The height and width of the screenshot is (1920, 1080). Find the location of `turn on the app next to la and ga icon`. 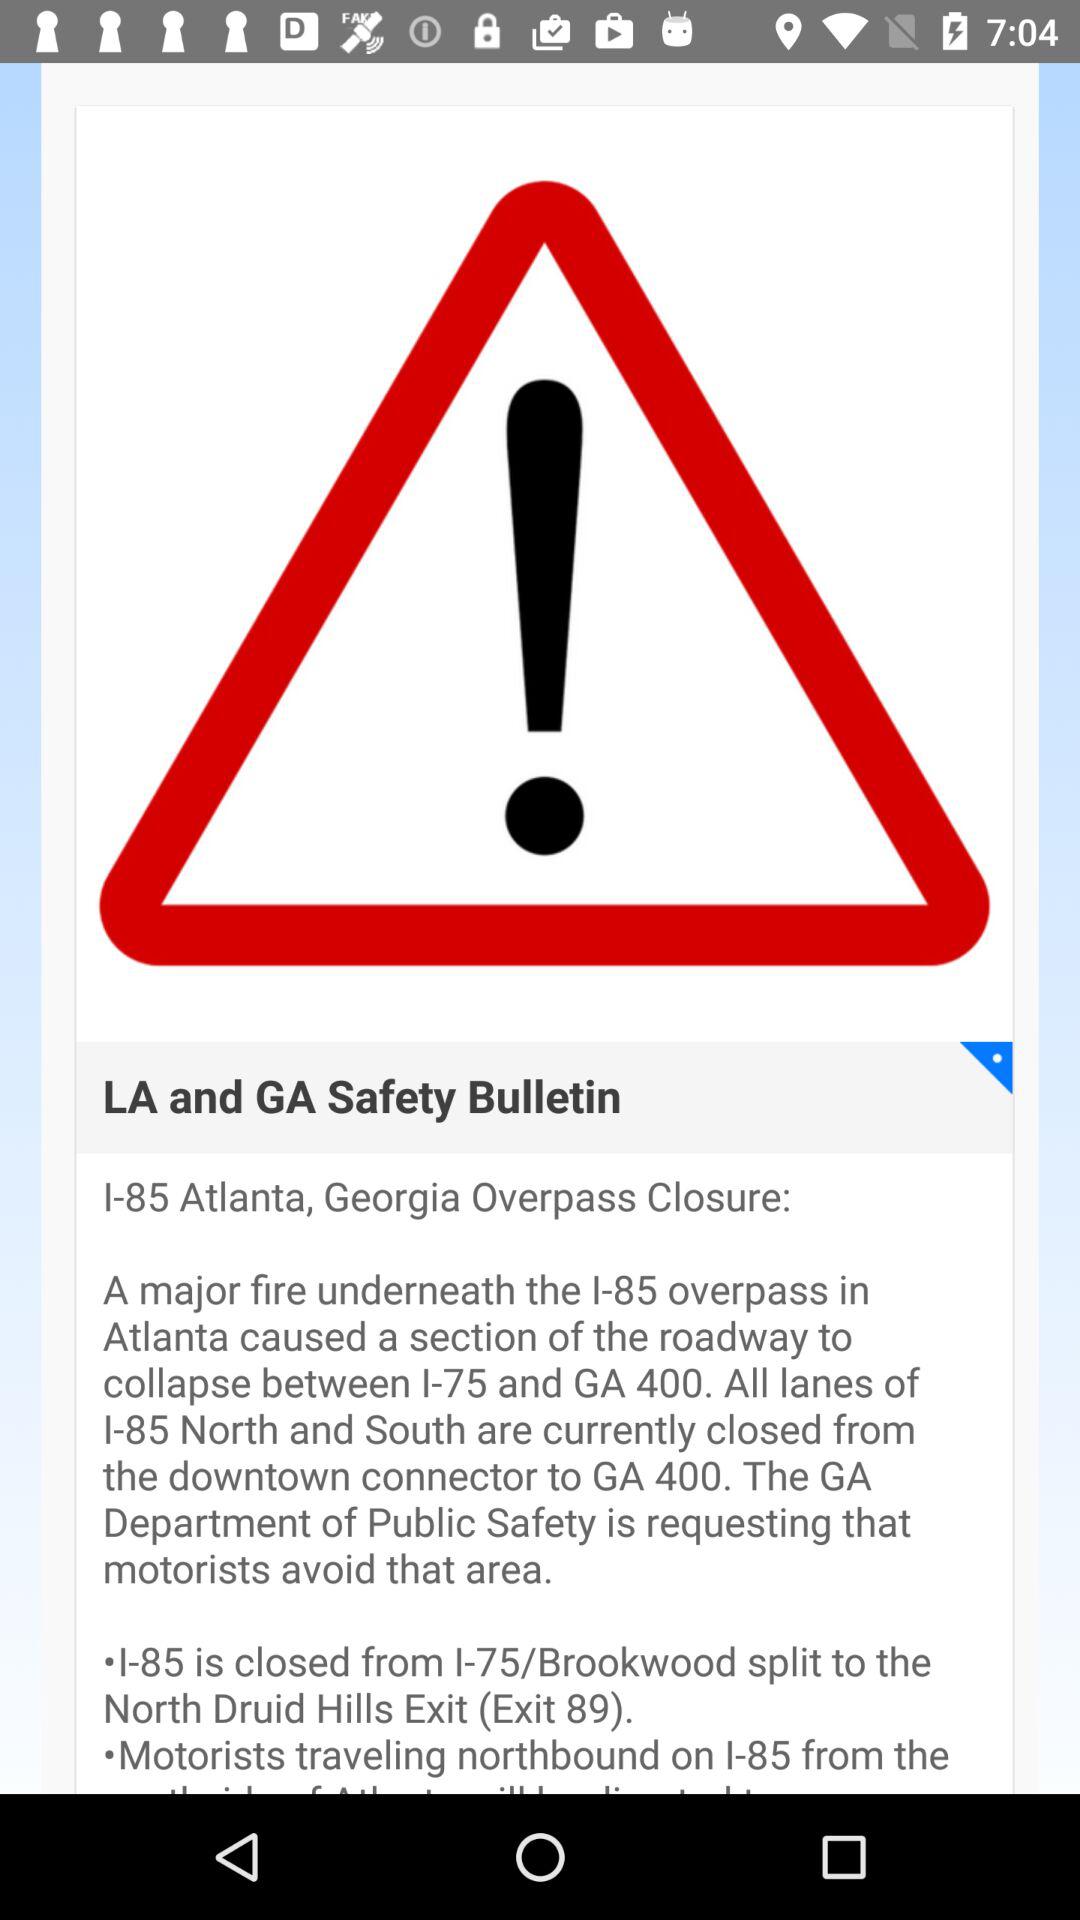

turn on the app next to la and ga icon is located at coordinates (986, 1068).